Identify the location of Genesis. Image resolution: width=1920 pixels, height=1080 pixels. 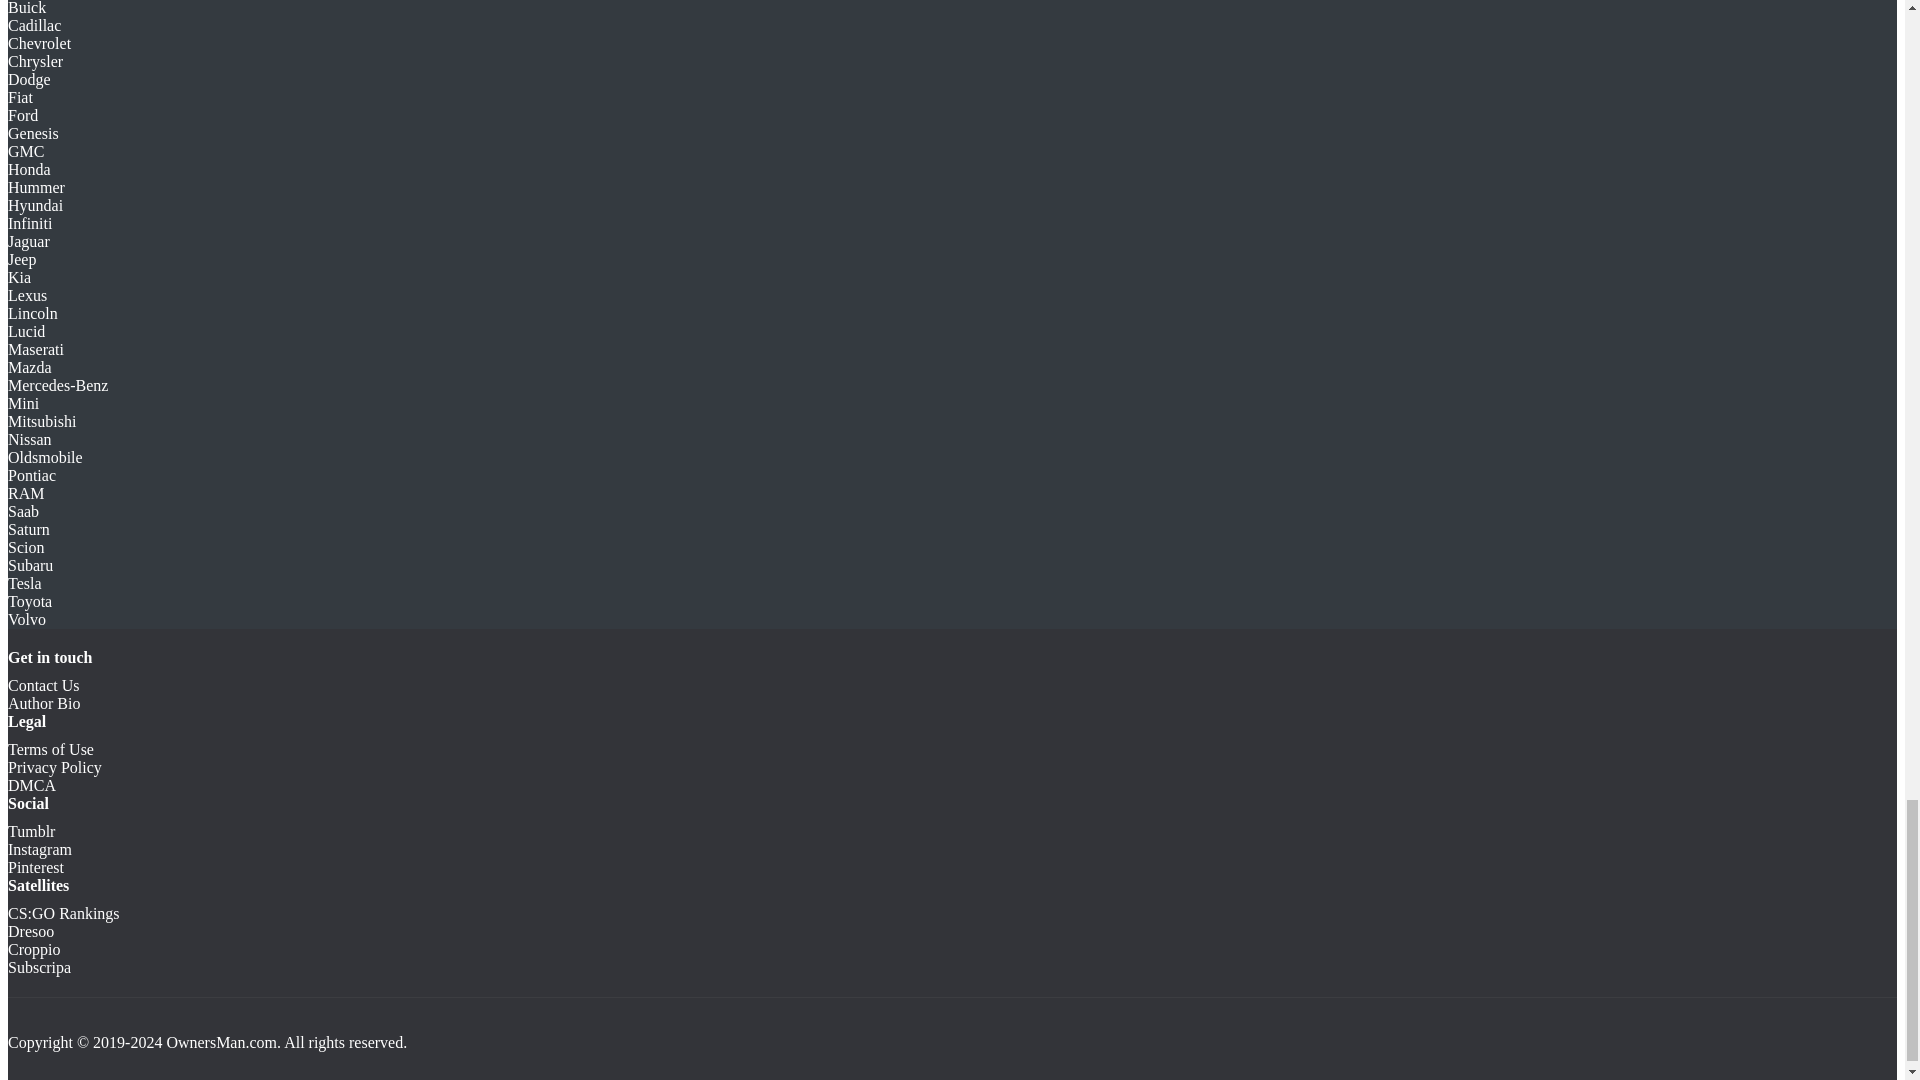
(33, 133).